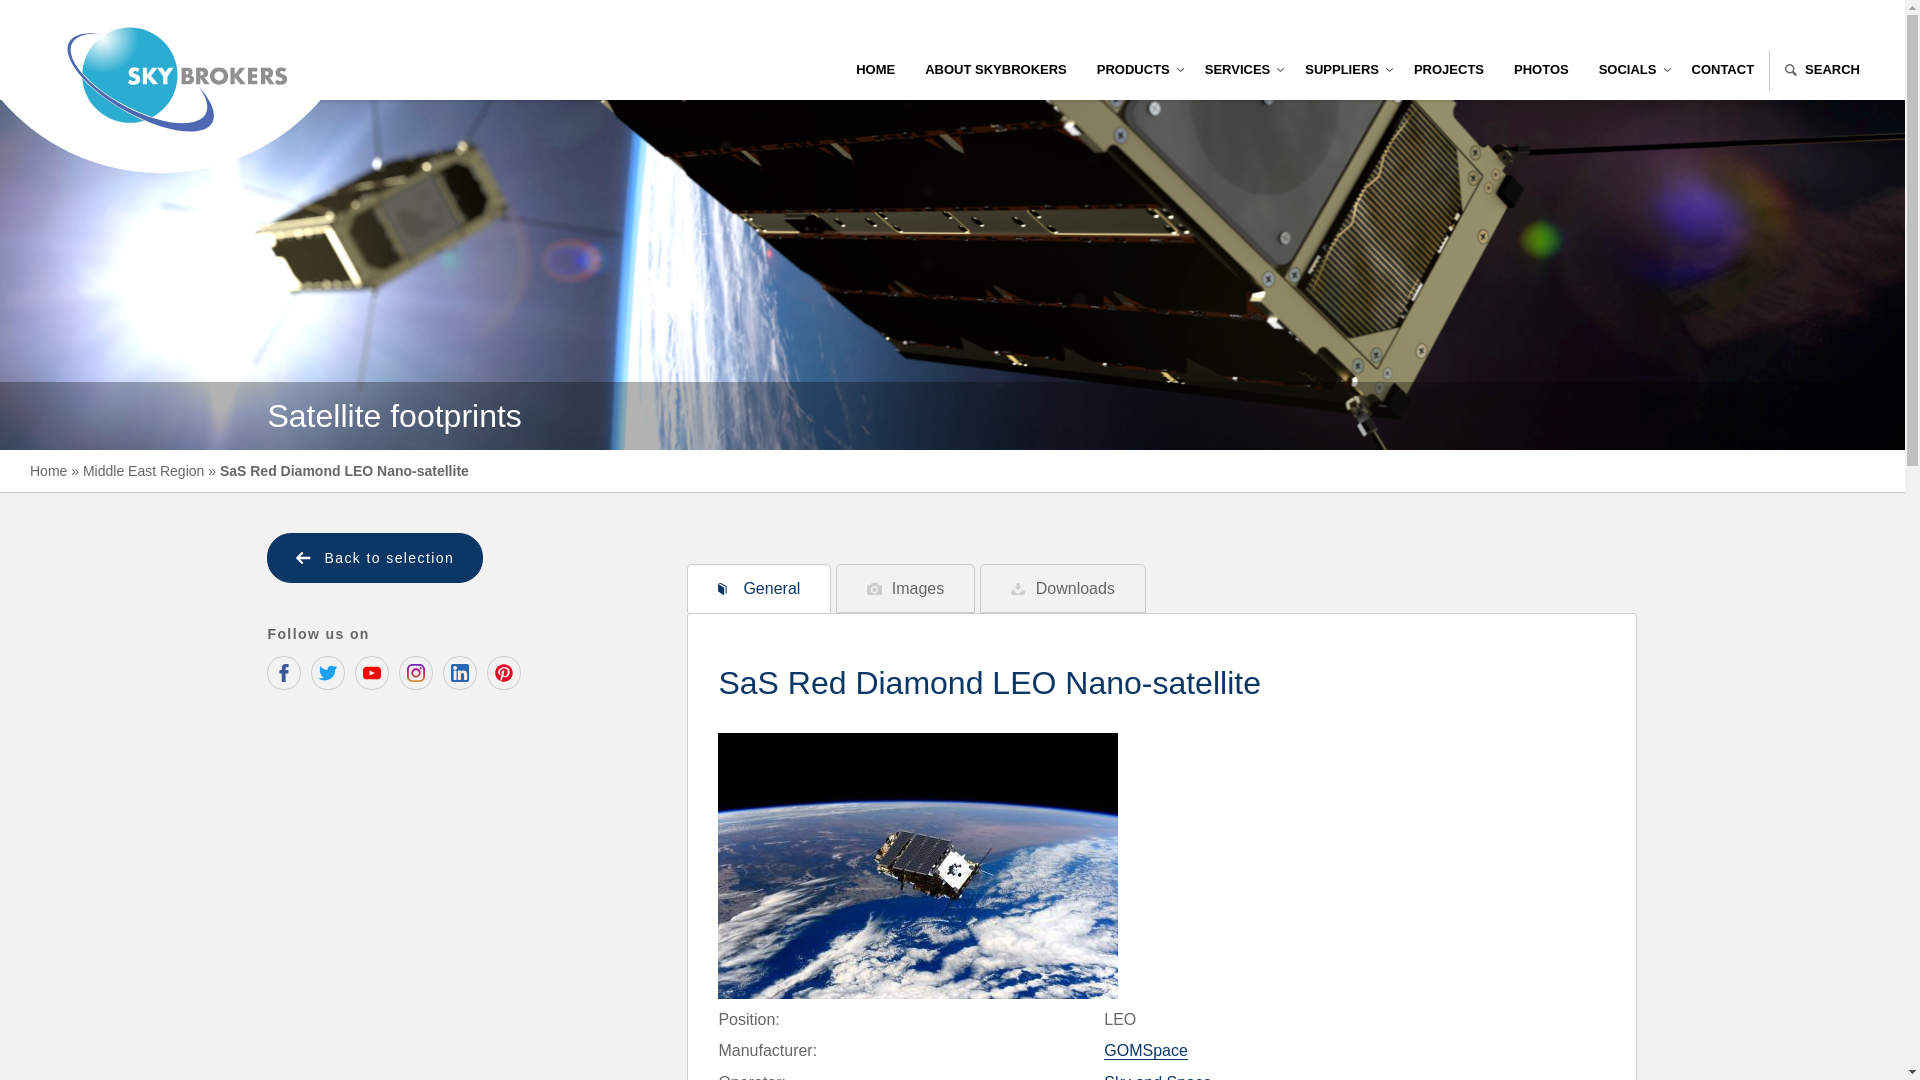 This screenshot has height=1080, width=1920. I want to click on Follow Skybrokers on Youtube, so click(372, 672).